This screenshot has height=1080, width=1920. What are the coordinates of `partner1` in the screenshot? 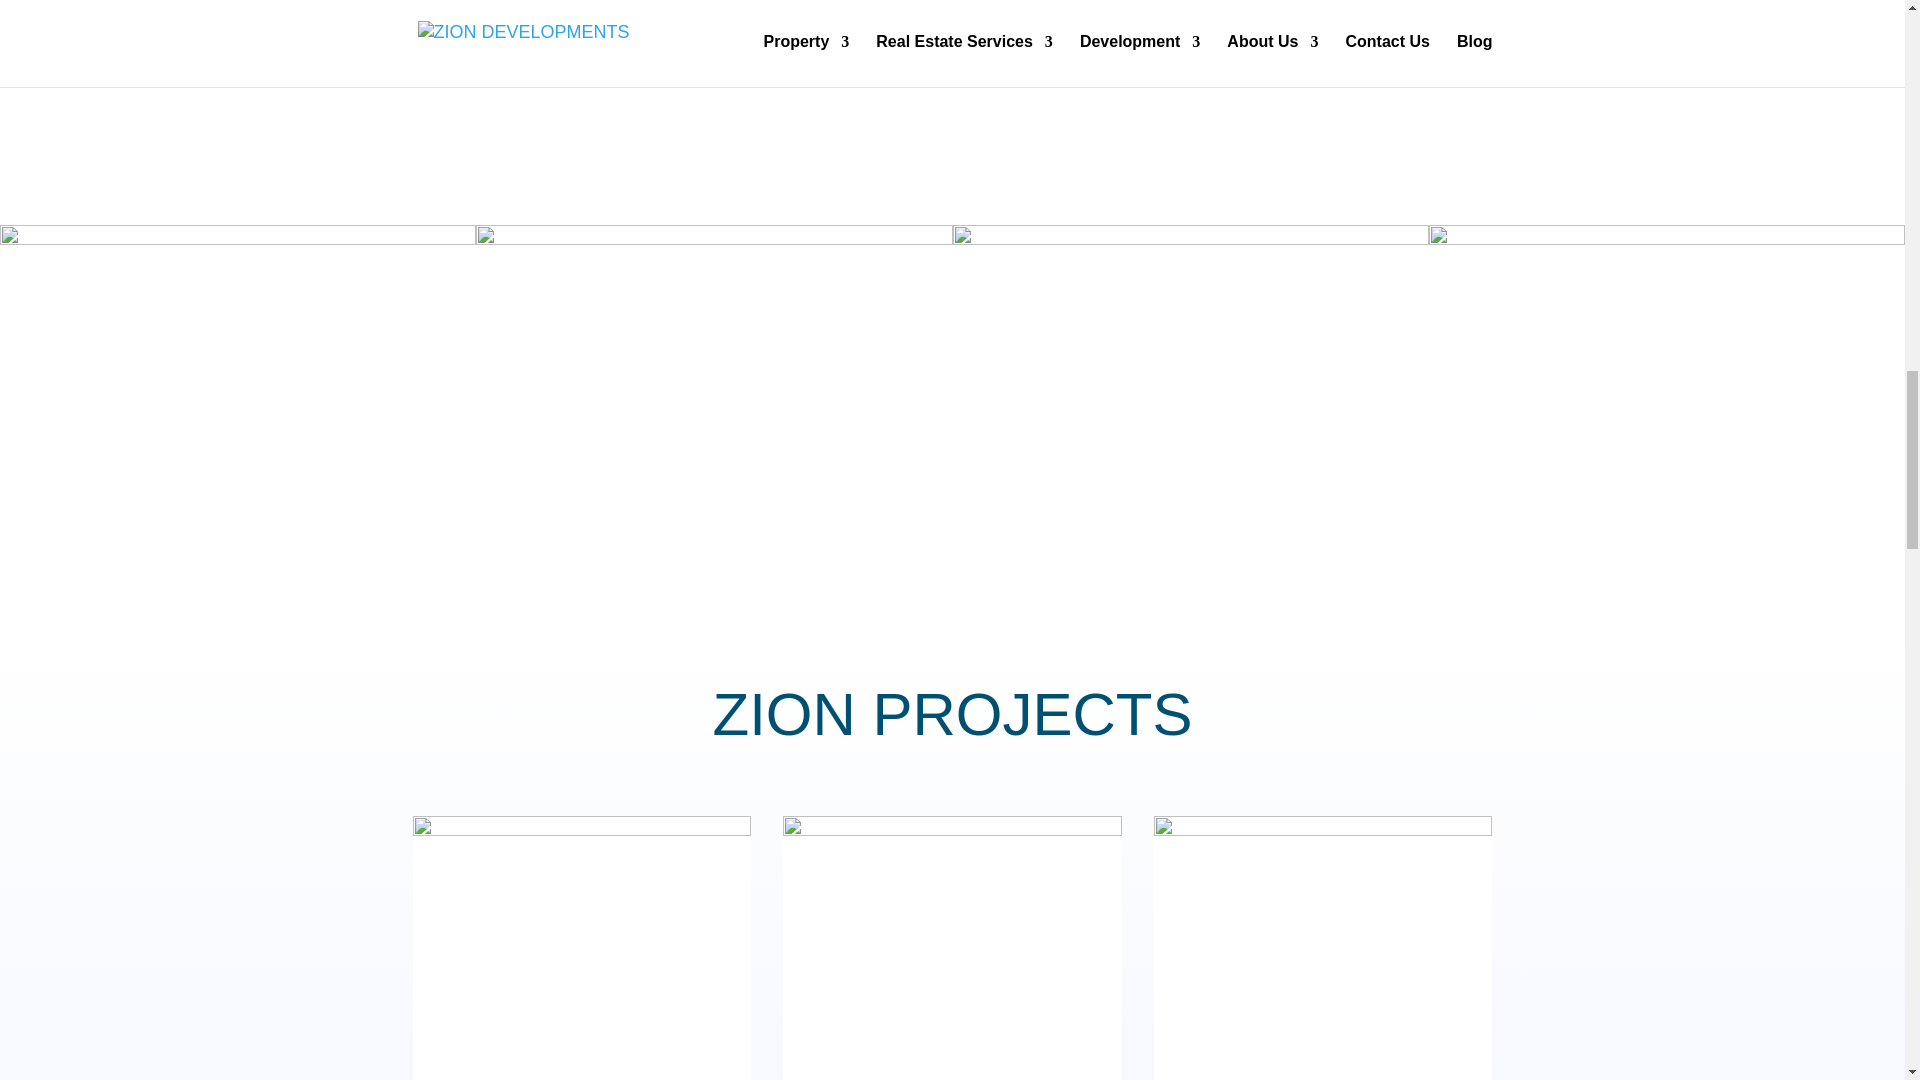 It's located at (1190, 403).